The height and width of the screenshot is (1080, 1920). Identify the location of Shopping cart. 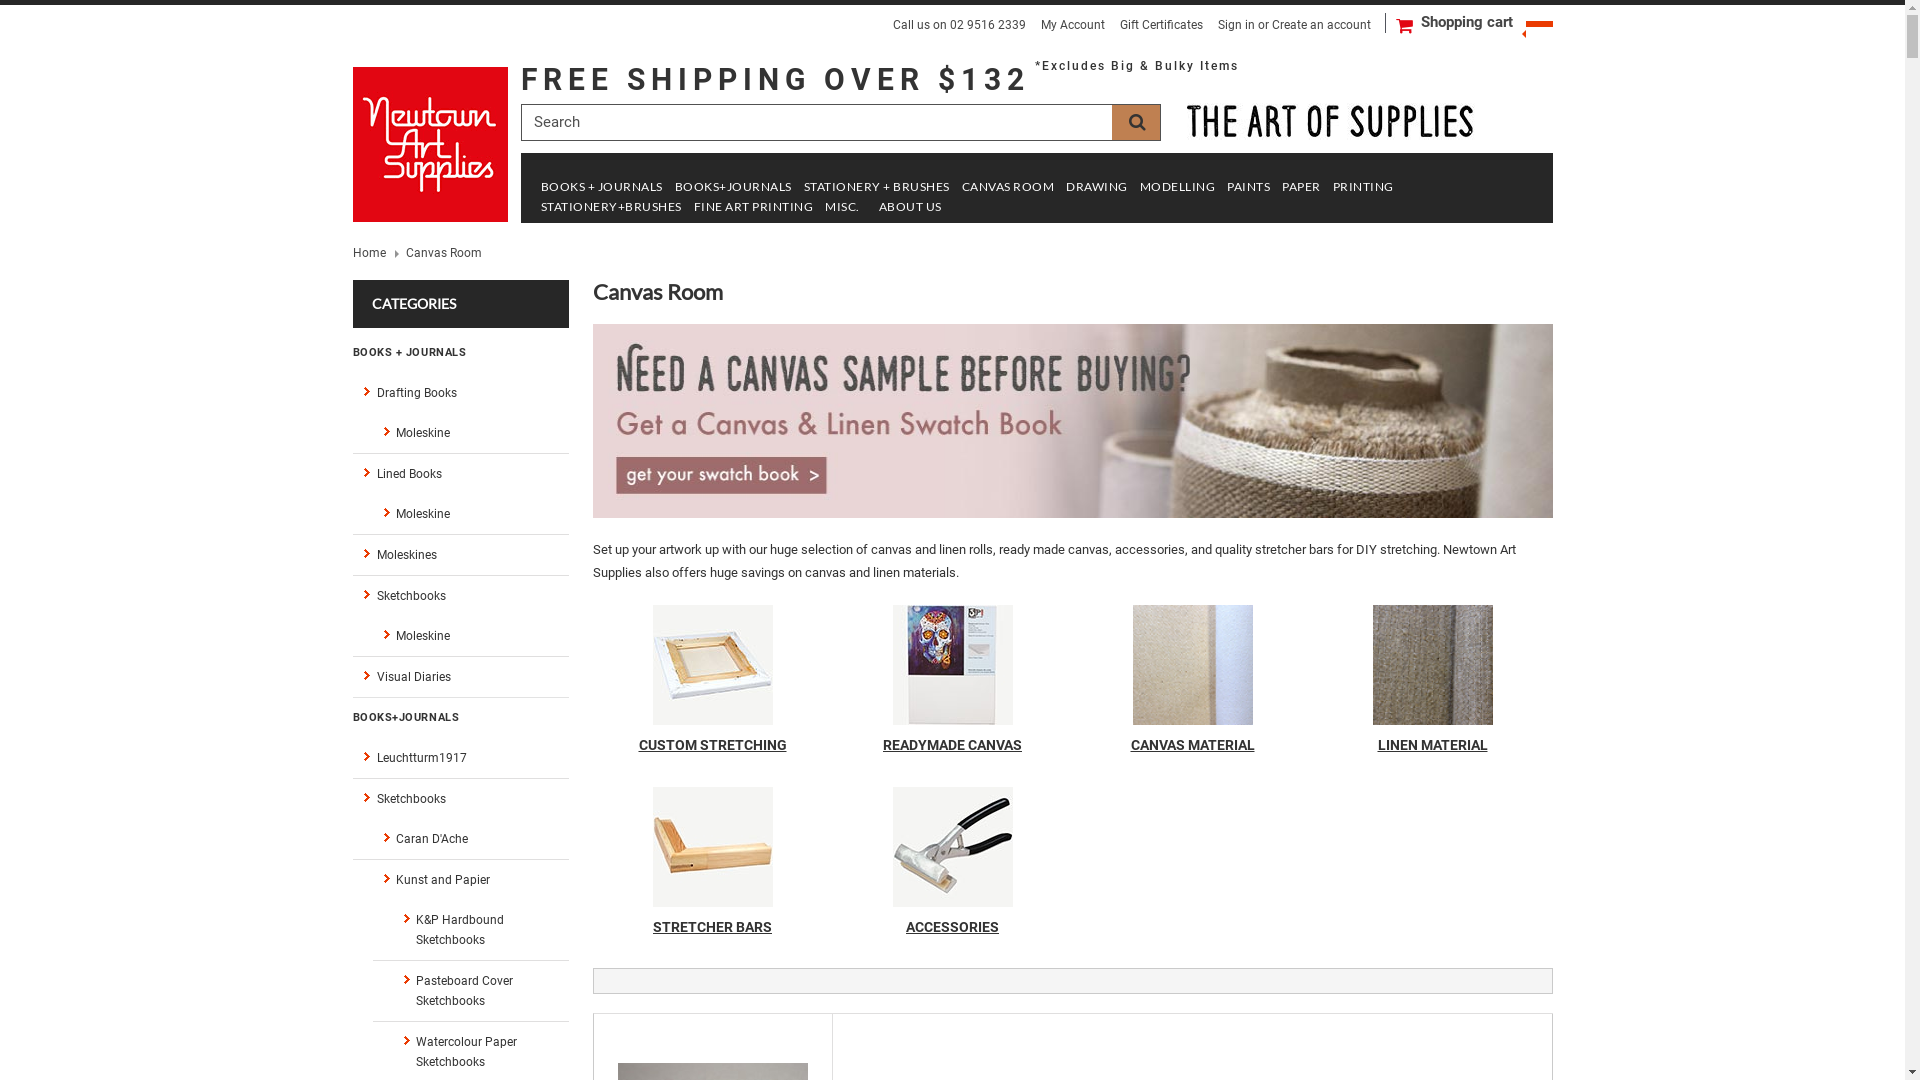
(1486, 22).